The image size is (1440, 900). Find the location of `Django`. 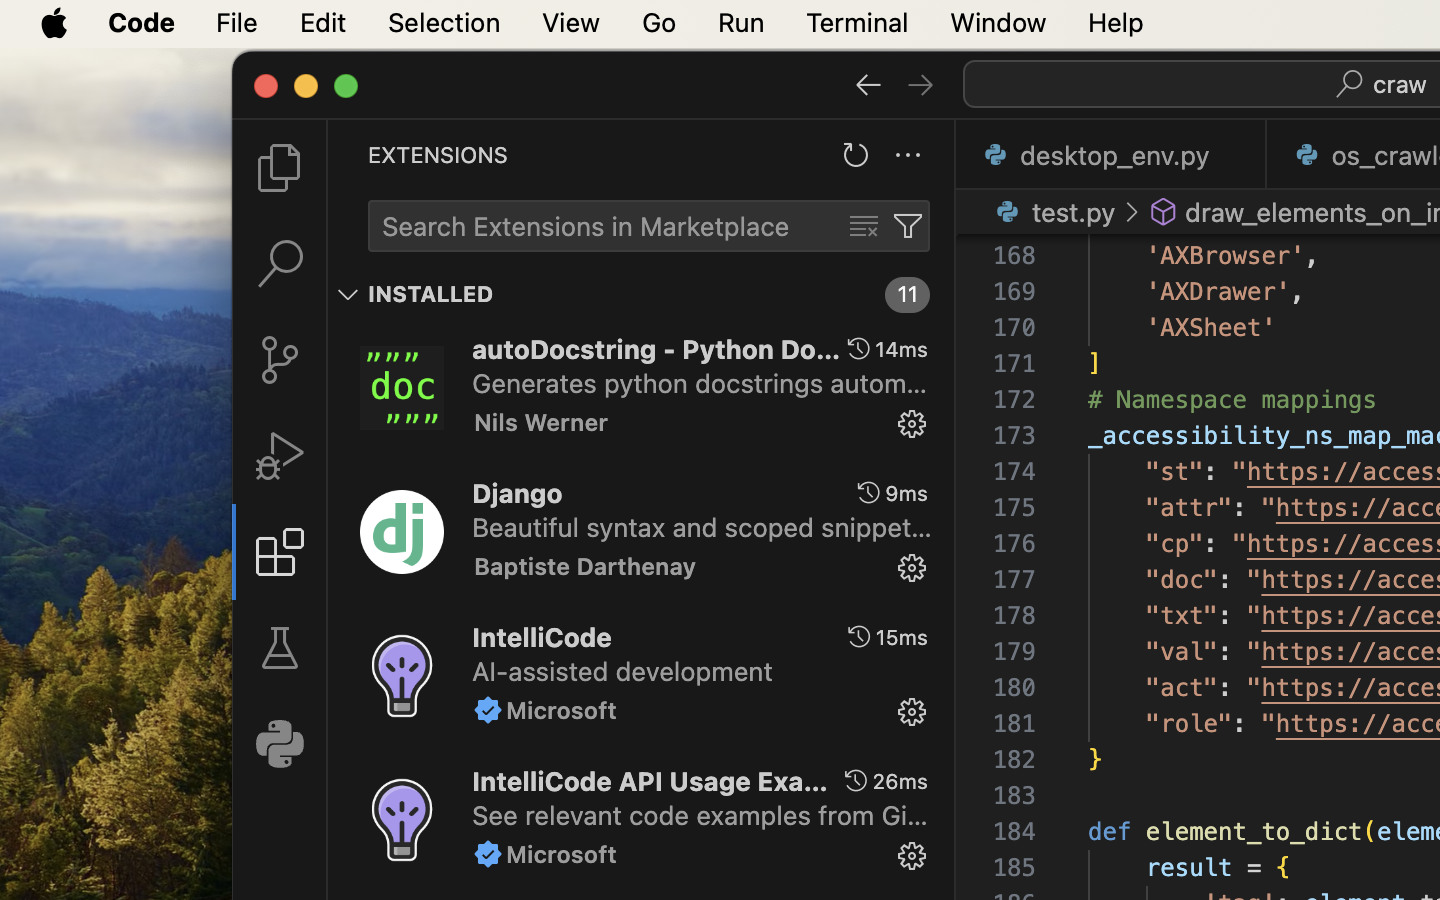

Django is located at coordinates (518, 493).